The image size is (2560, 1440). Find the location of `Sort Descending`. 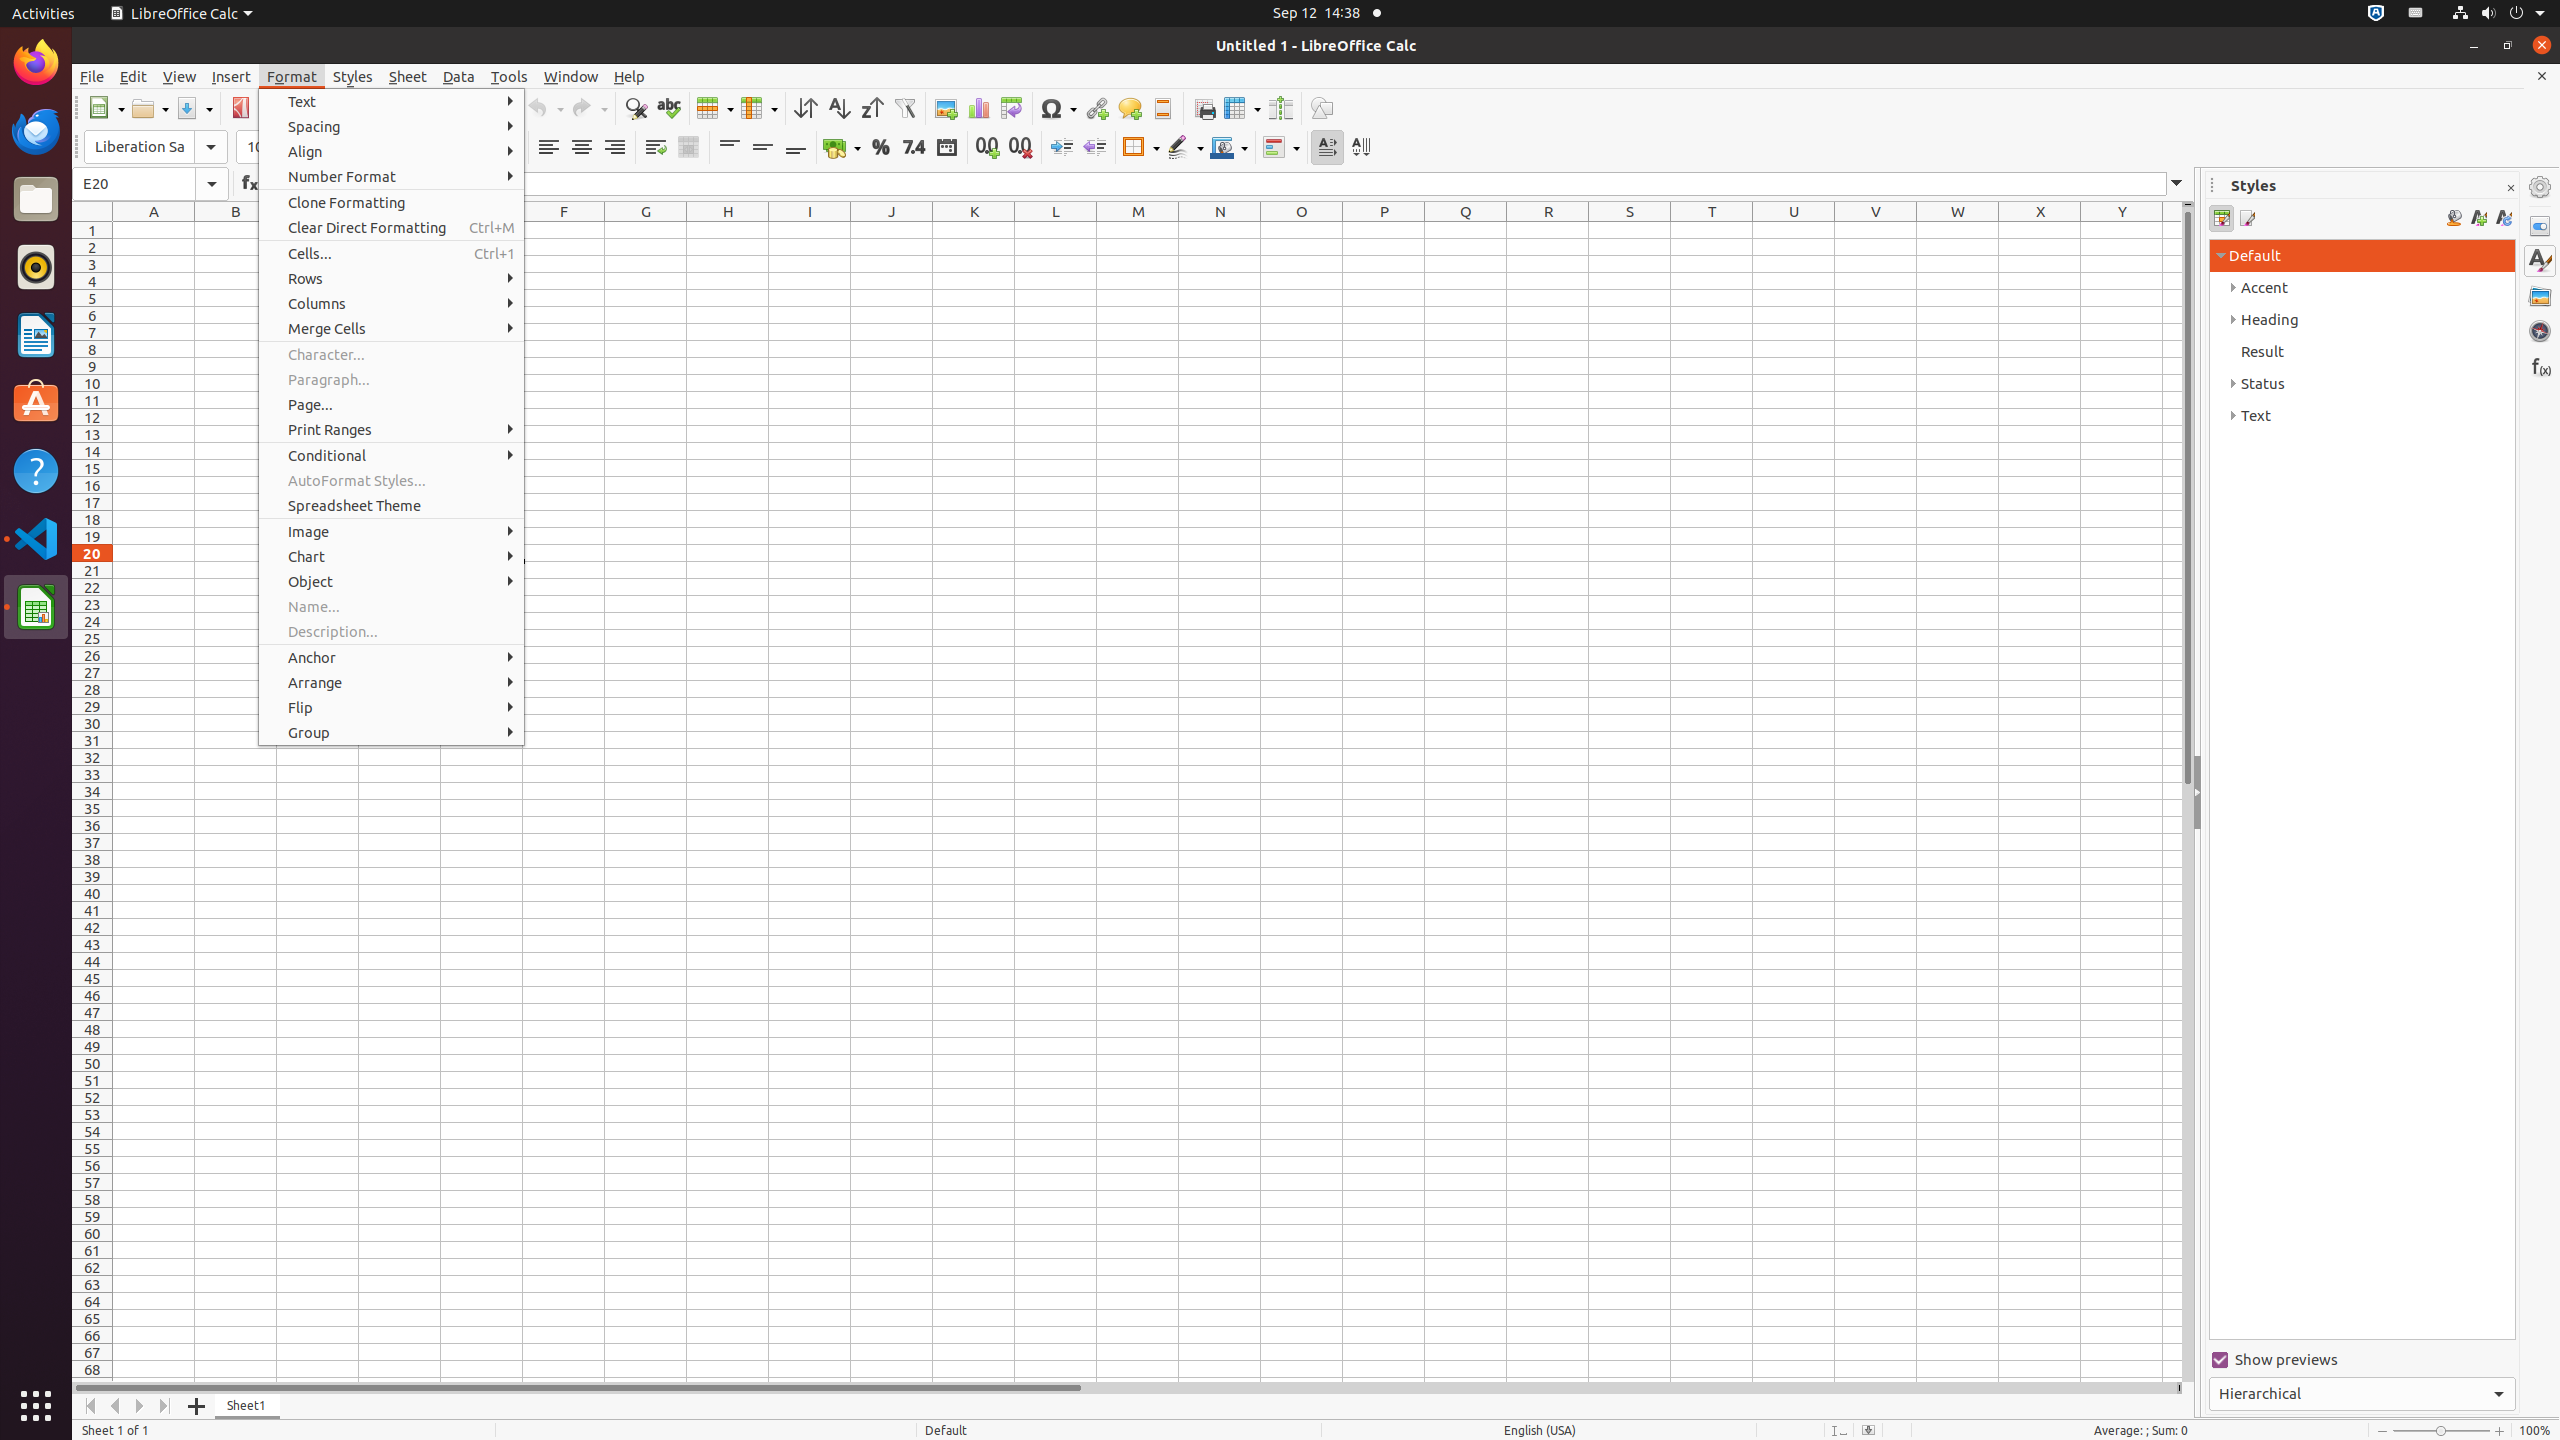

Sort Descending is located at coordinates (872, 108).